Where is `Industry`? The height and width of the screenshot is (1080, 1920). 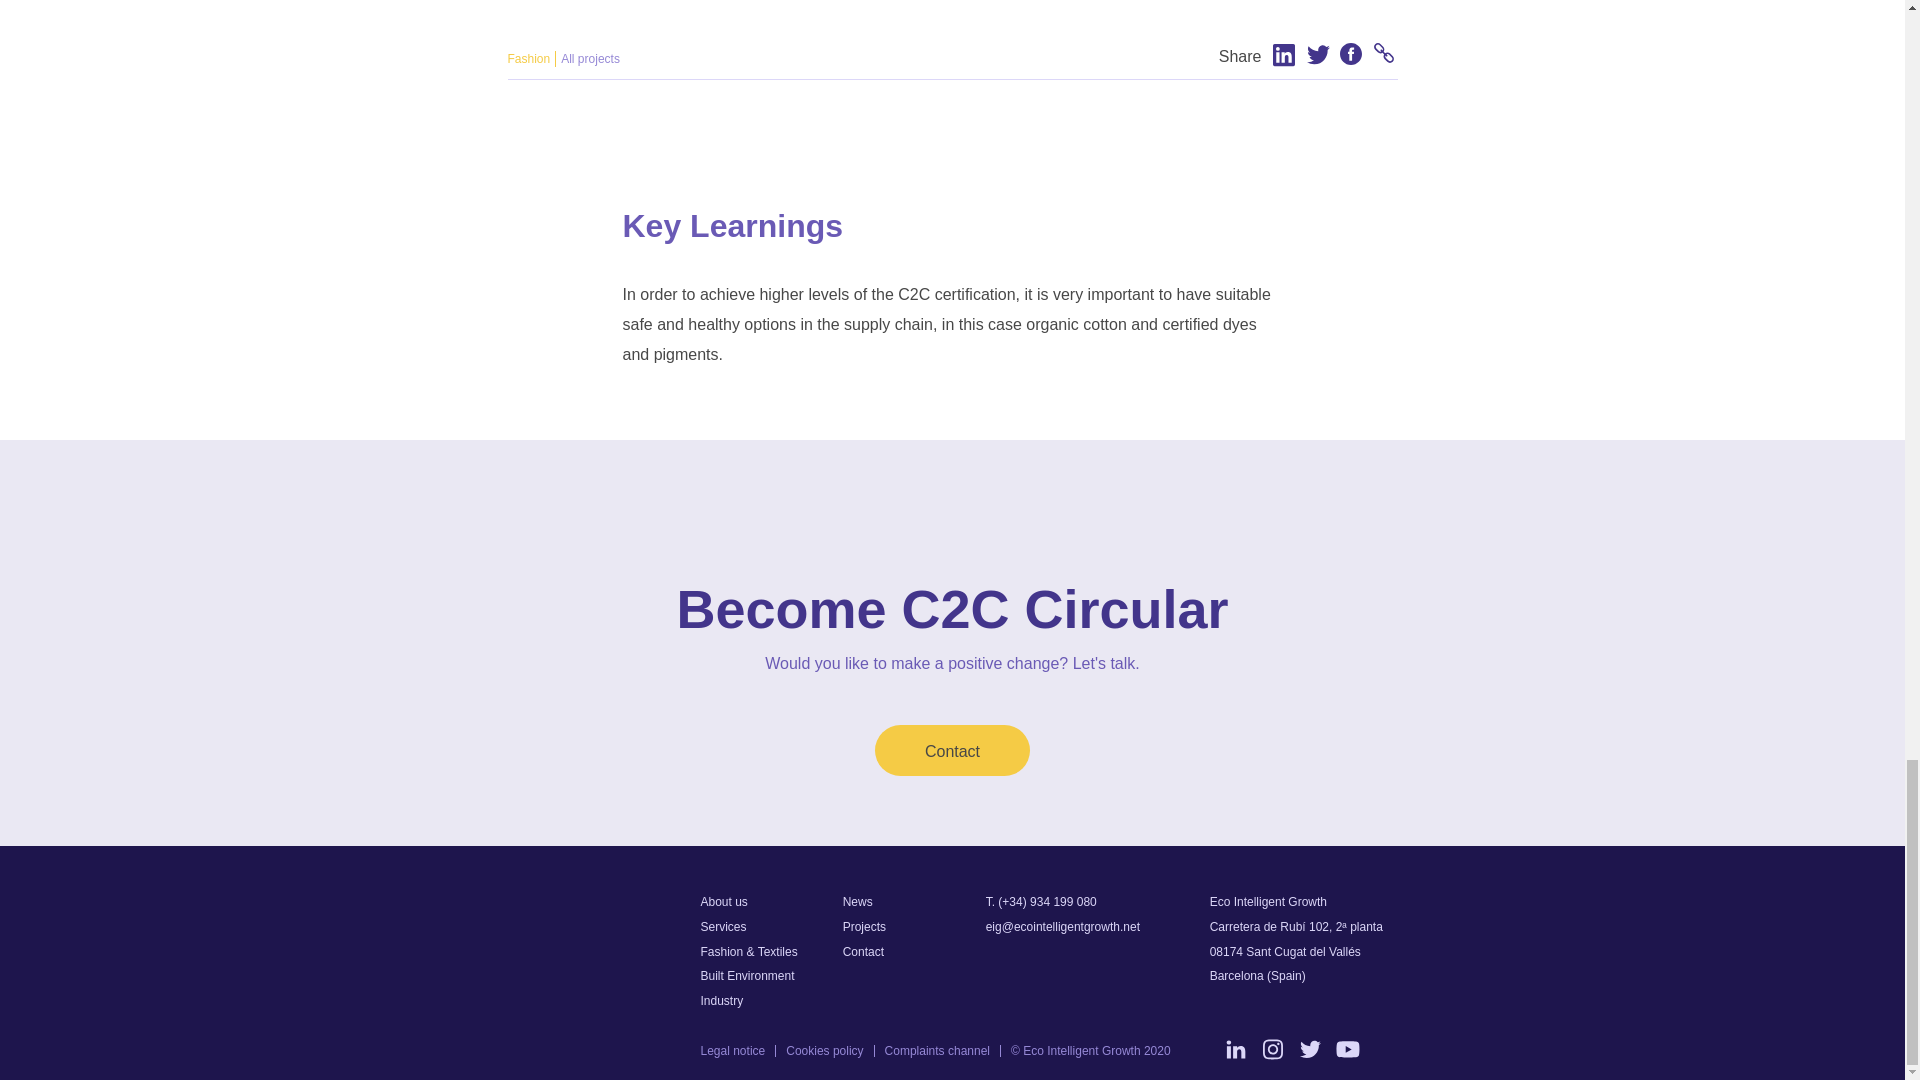
Industry is located at coordinates (722, 1000).